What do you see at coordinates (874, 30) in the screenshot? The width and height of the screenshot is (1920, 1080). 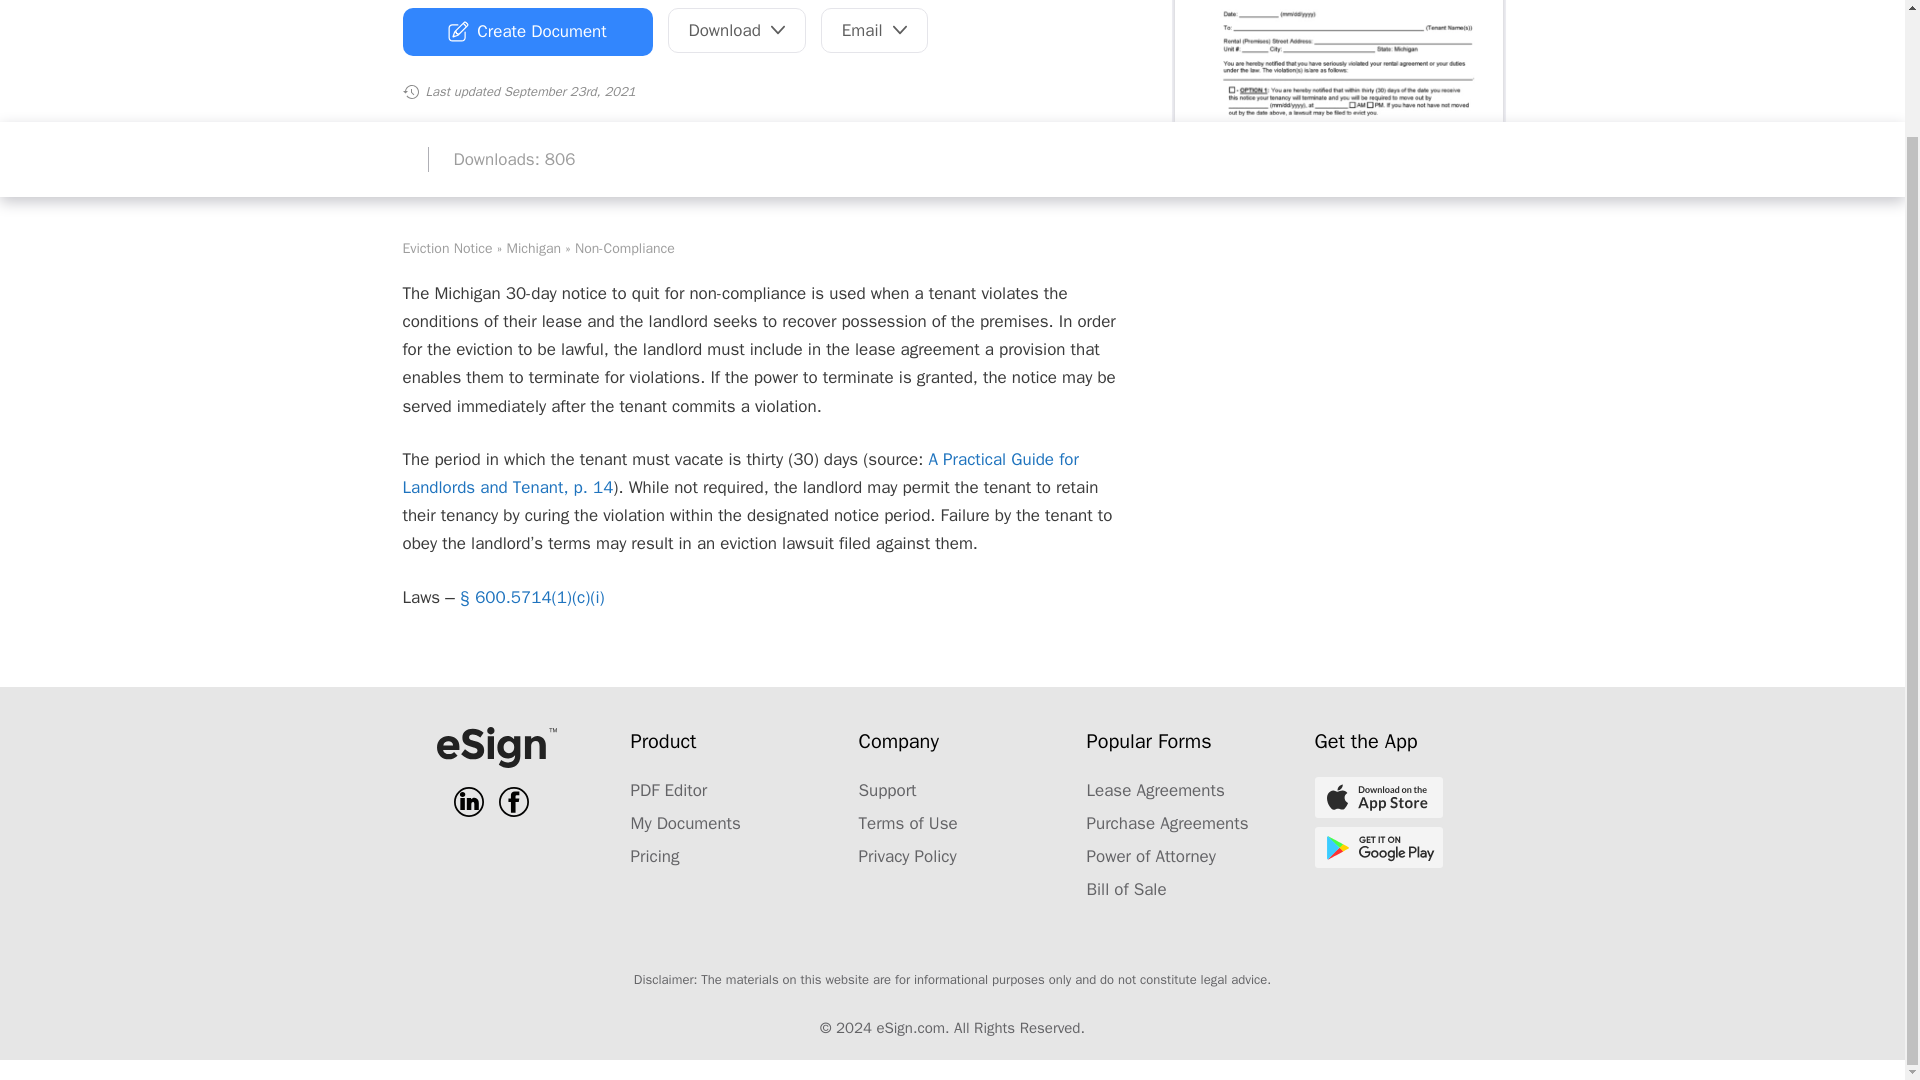 I see `Email` at bounding box center [874, 30].